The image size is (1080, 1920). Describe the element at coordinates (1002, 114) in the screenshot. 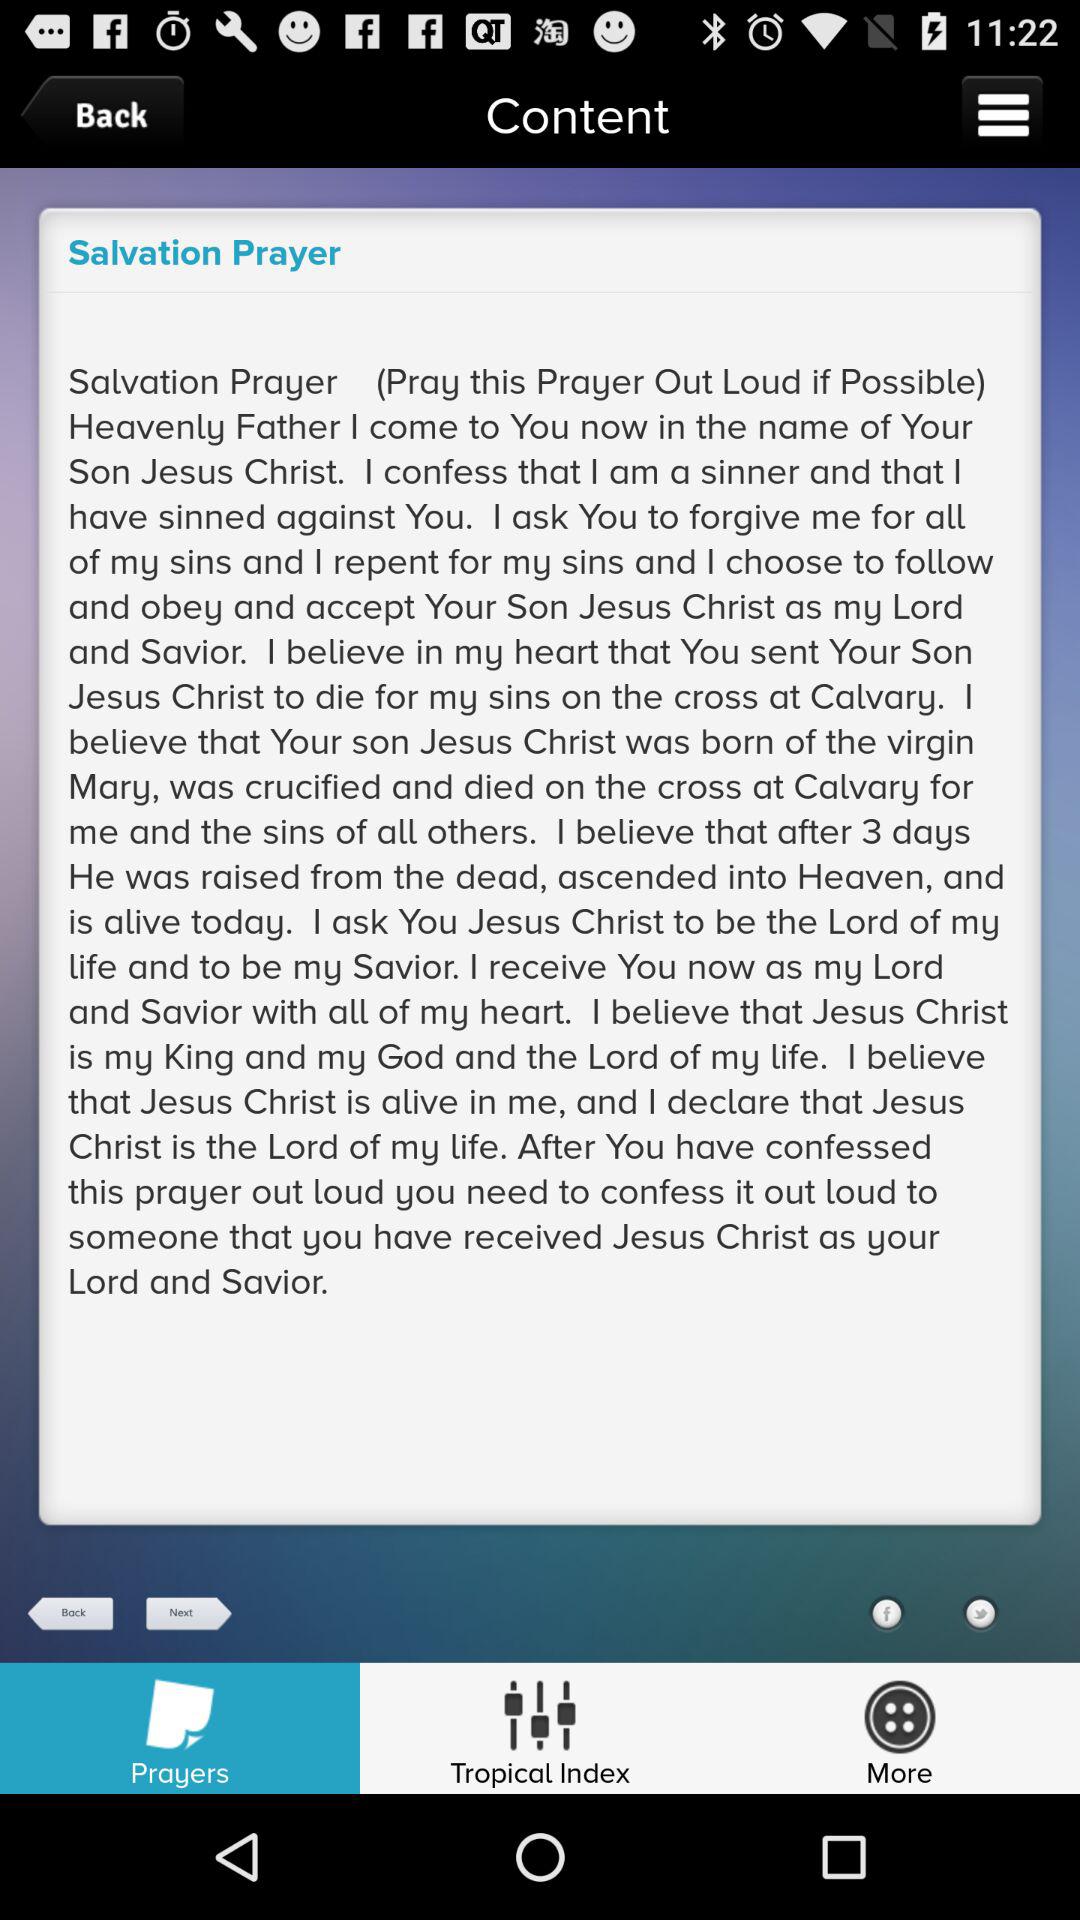

I see `open menu` at that location.